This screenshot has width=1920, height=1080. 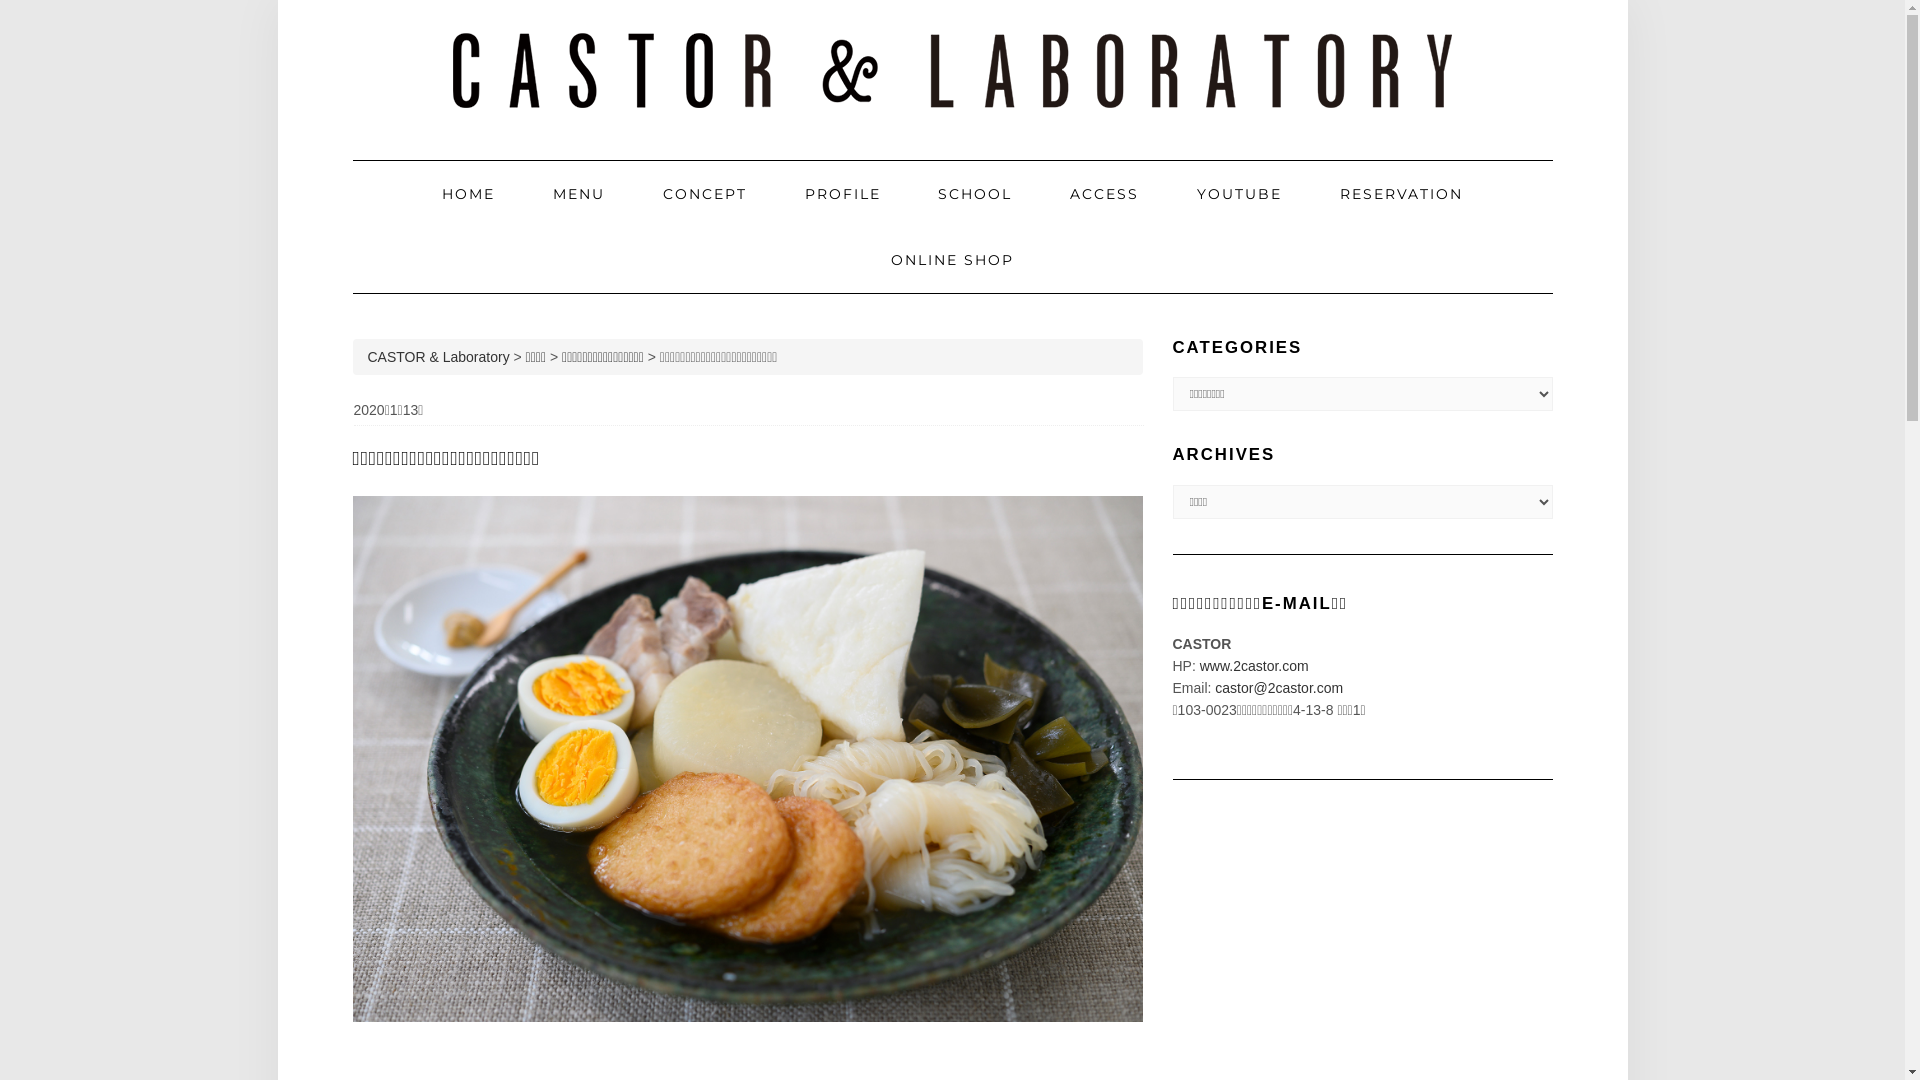 What do you see at coordinates (1254, 666) in the screenshot?
I see `www.2castor.com` at bounding box center [1254, 666].